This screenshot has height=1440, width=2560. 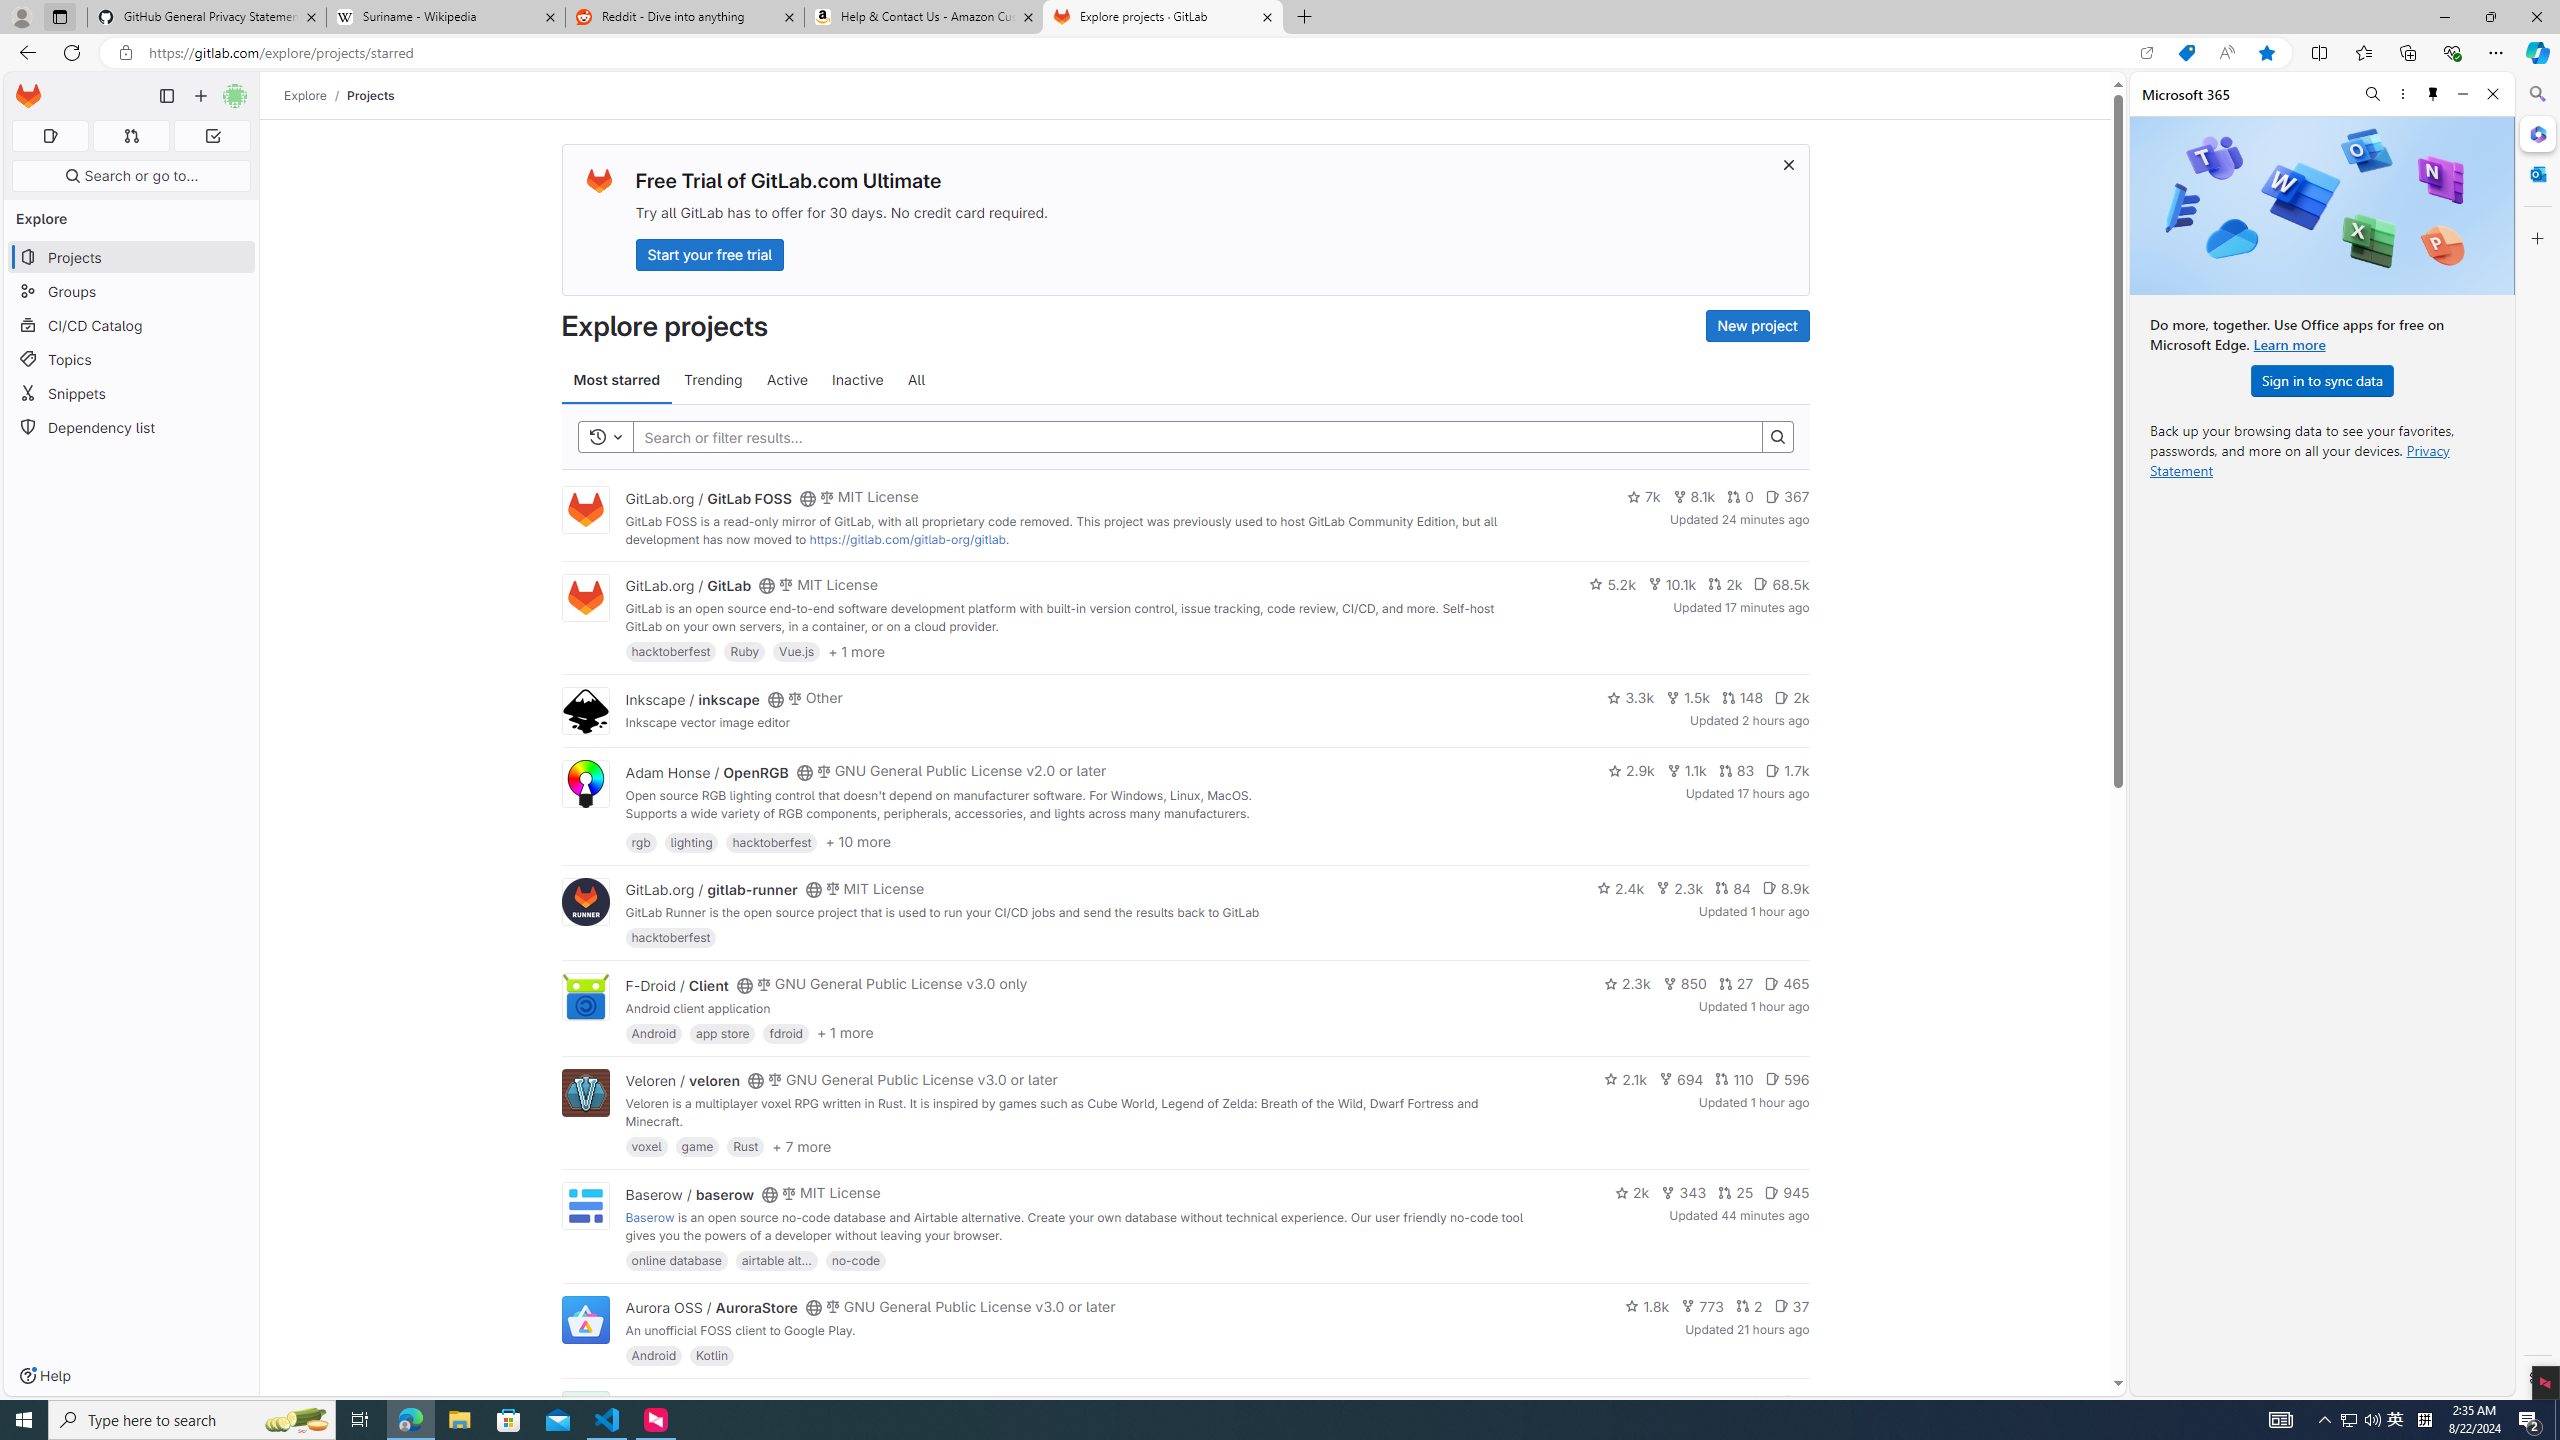 What do you see at coordinates (1626, 1079) in the screenshot?
I see `2.1k` at bounding box center [1626, 1079].